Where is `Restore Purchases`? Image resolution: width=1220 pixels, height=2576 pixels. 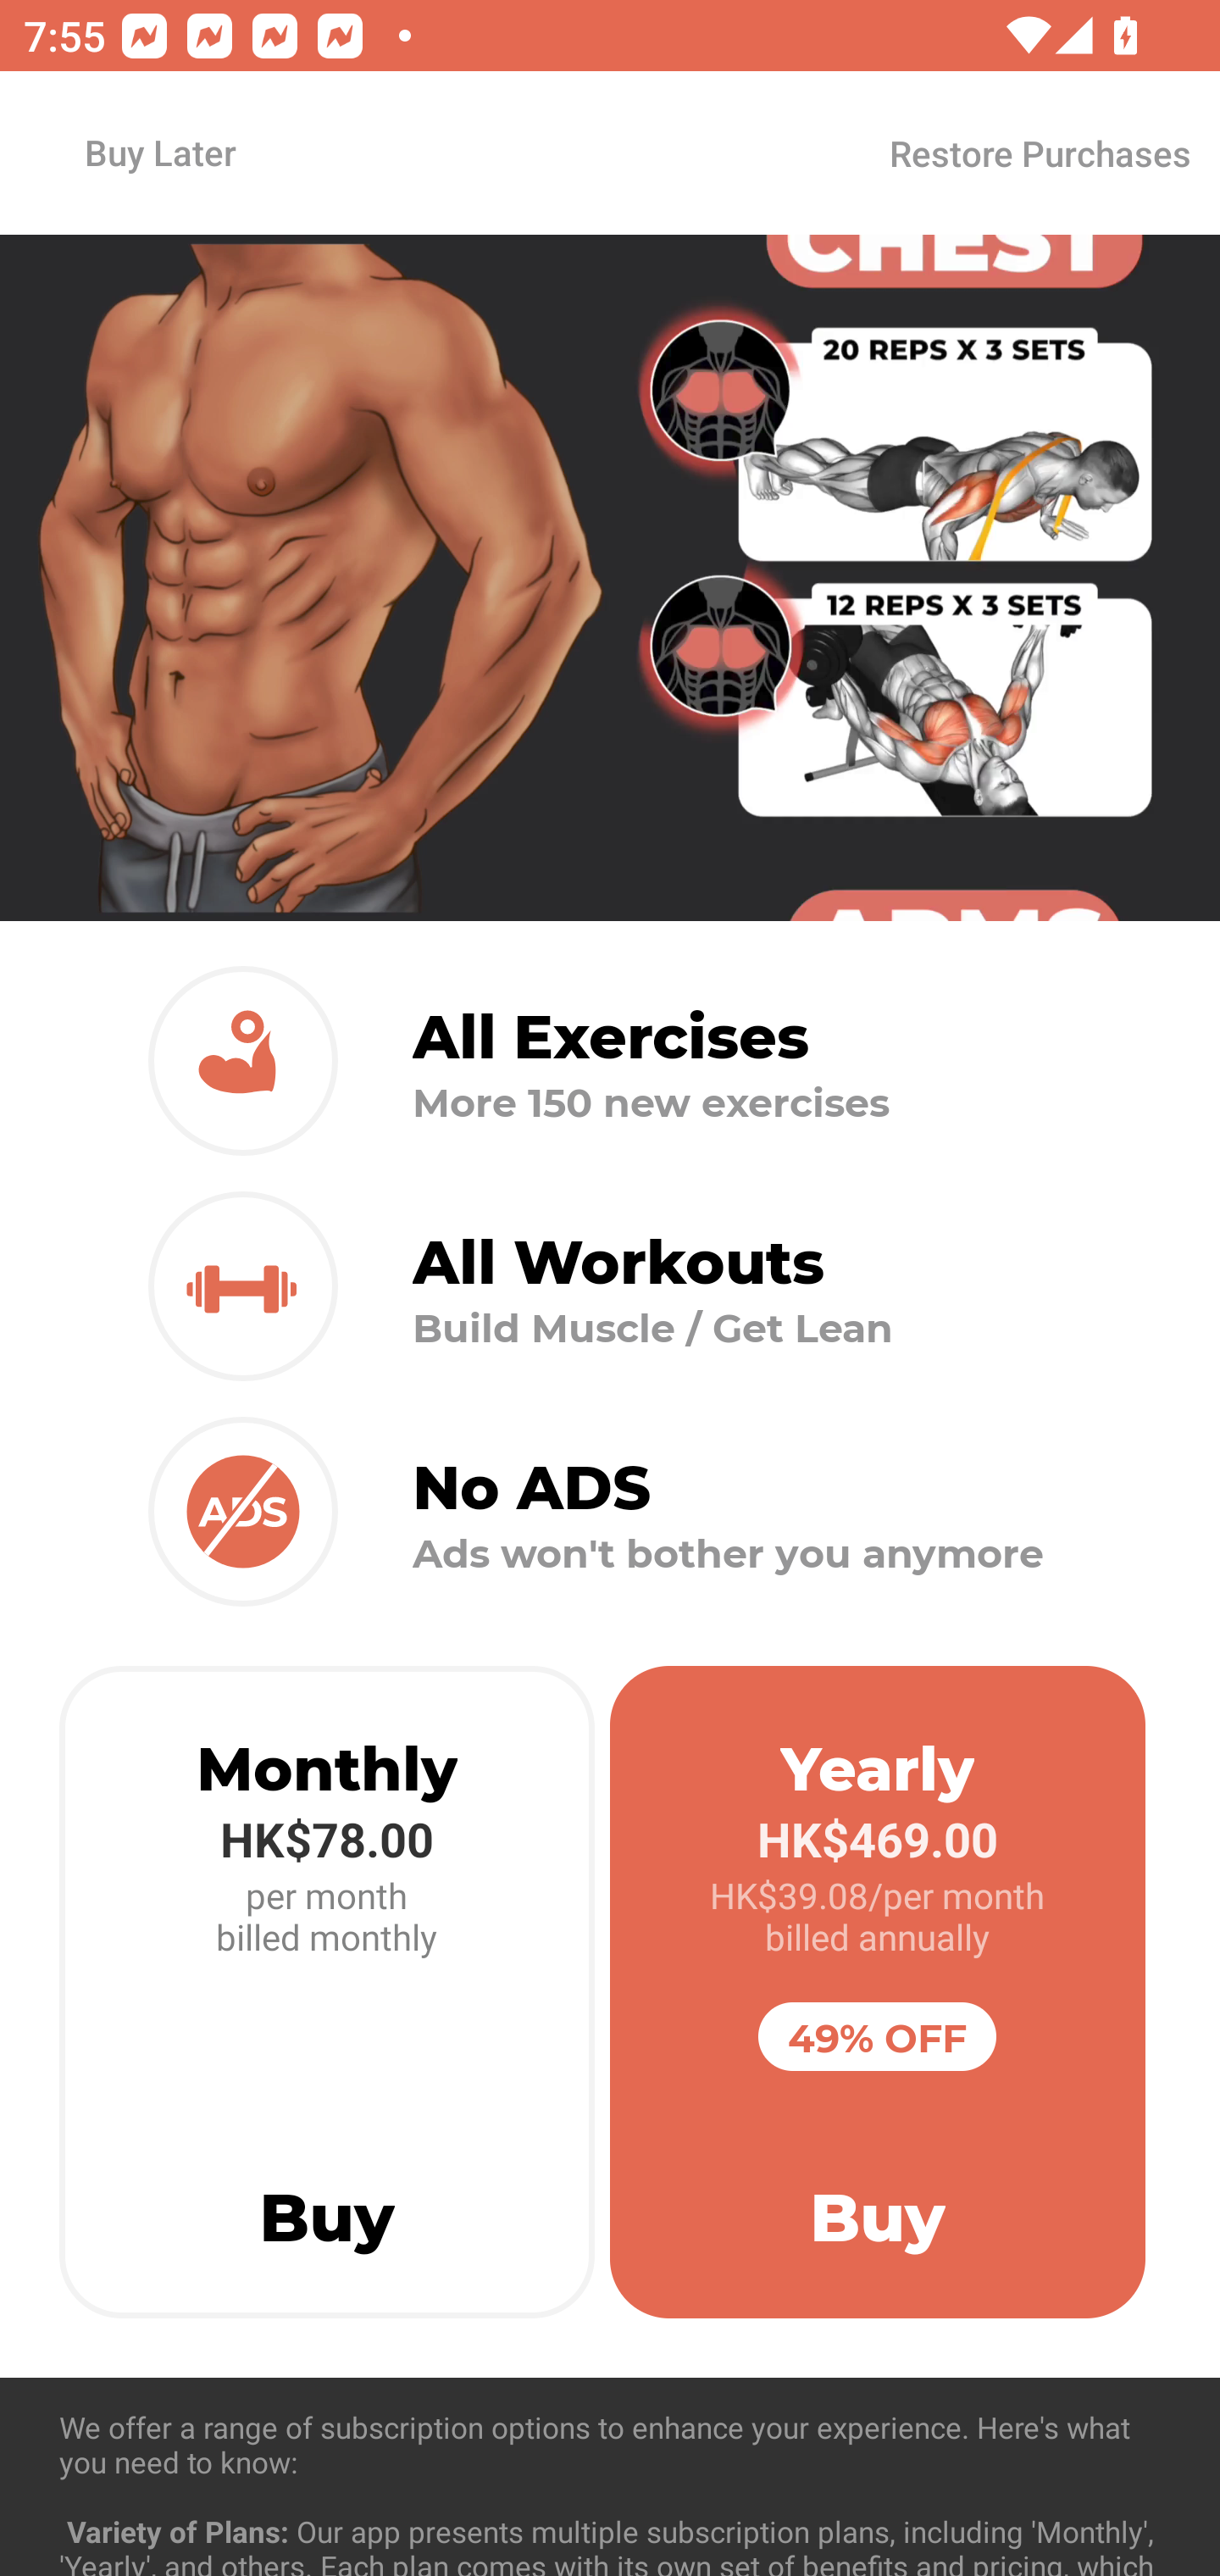 Restore Purchases is located at coordinates (1039, 153).